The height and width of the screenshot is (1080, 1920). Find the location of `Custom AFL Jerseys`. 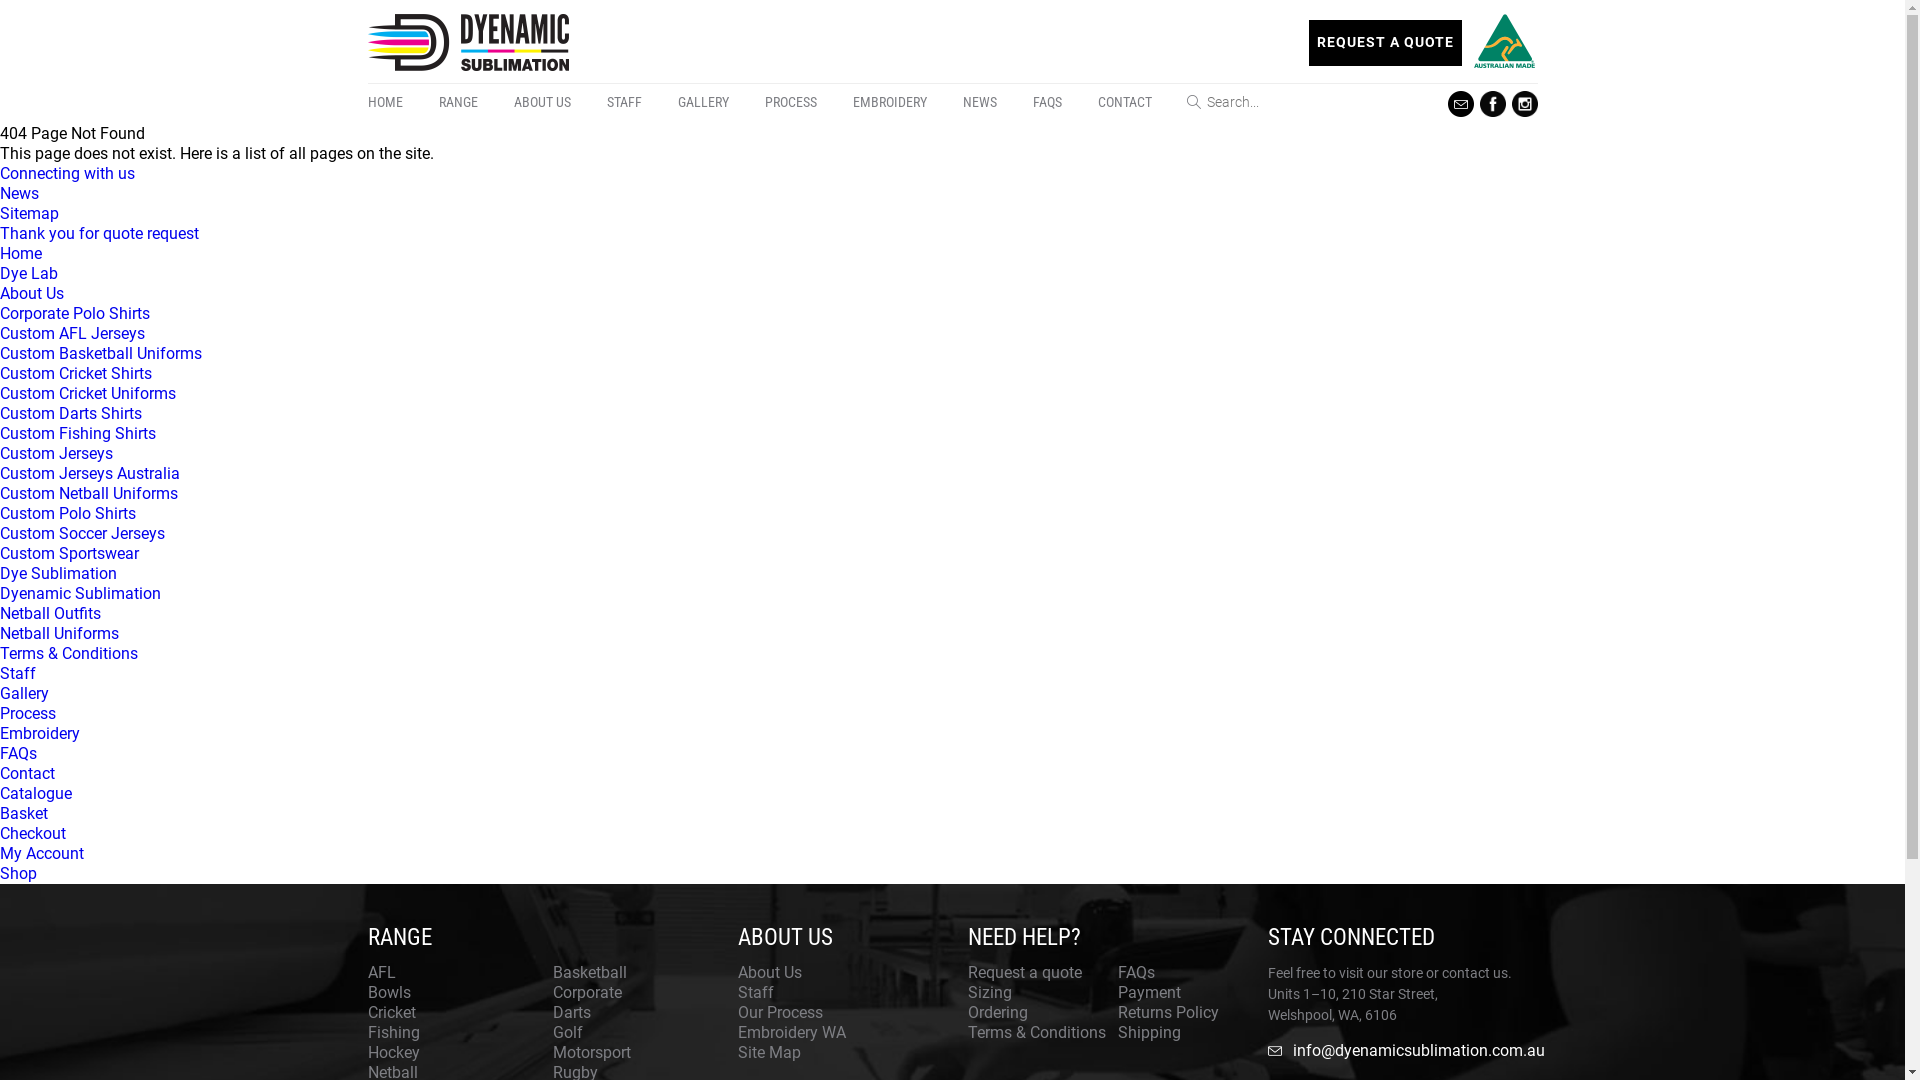

Custom AFL Jerseys is located at coordinates (72, 334).